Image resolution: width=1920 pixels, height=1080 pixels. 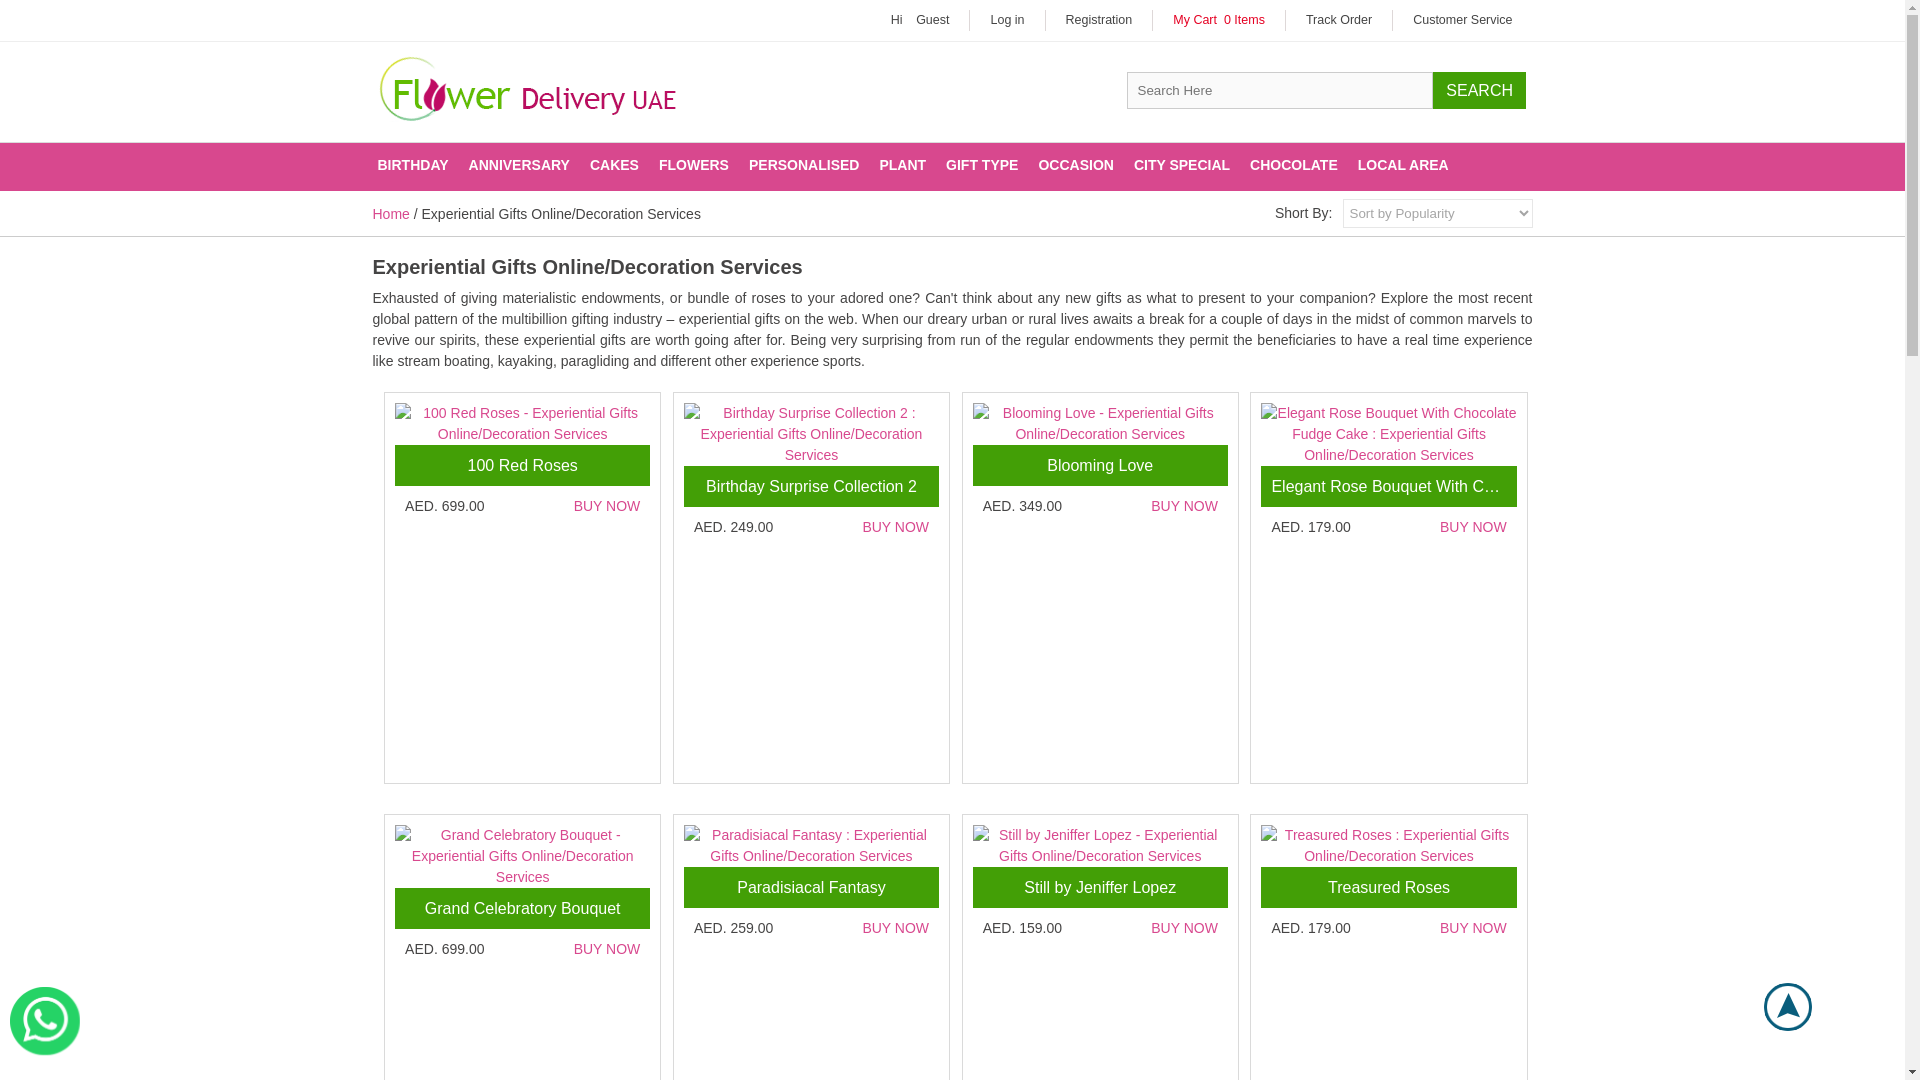 I want to click on Still by Jeniffer Lopez, so click(x=1100, y=846).